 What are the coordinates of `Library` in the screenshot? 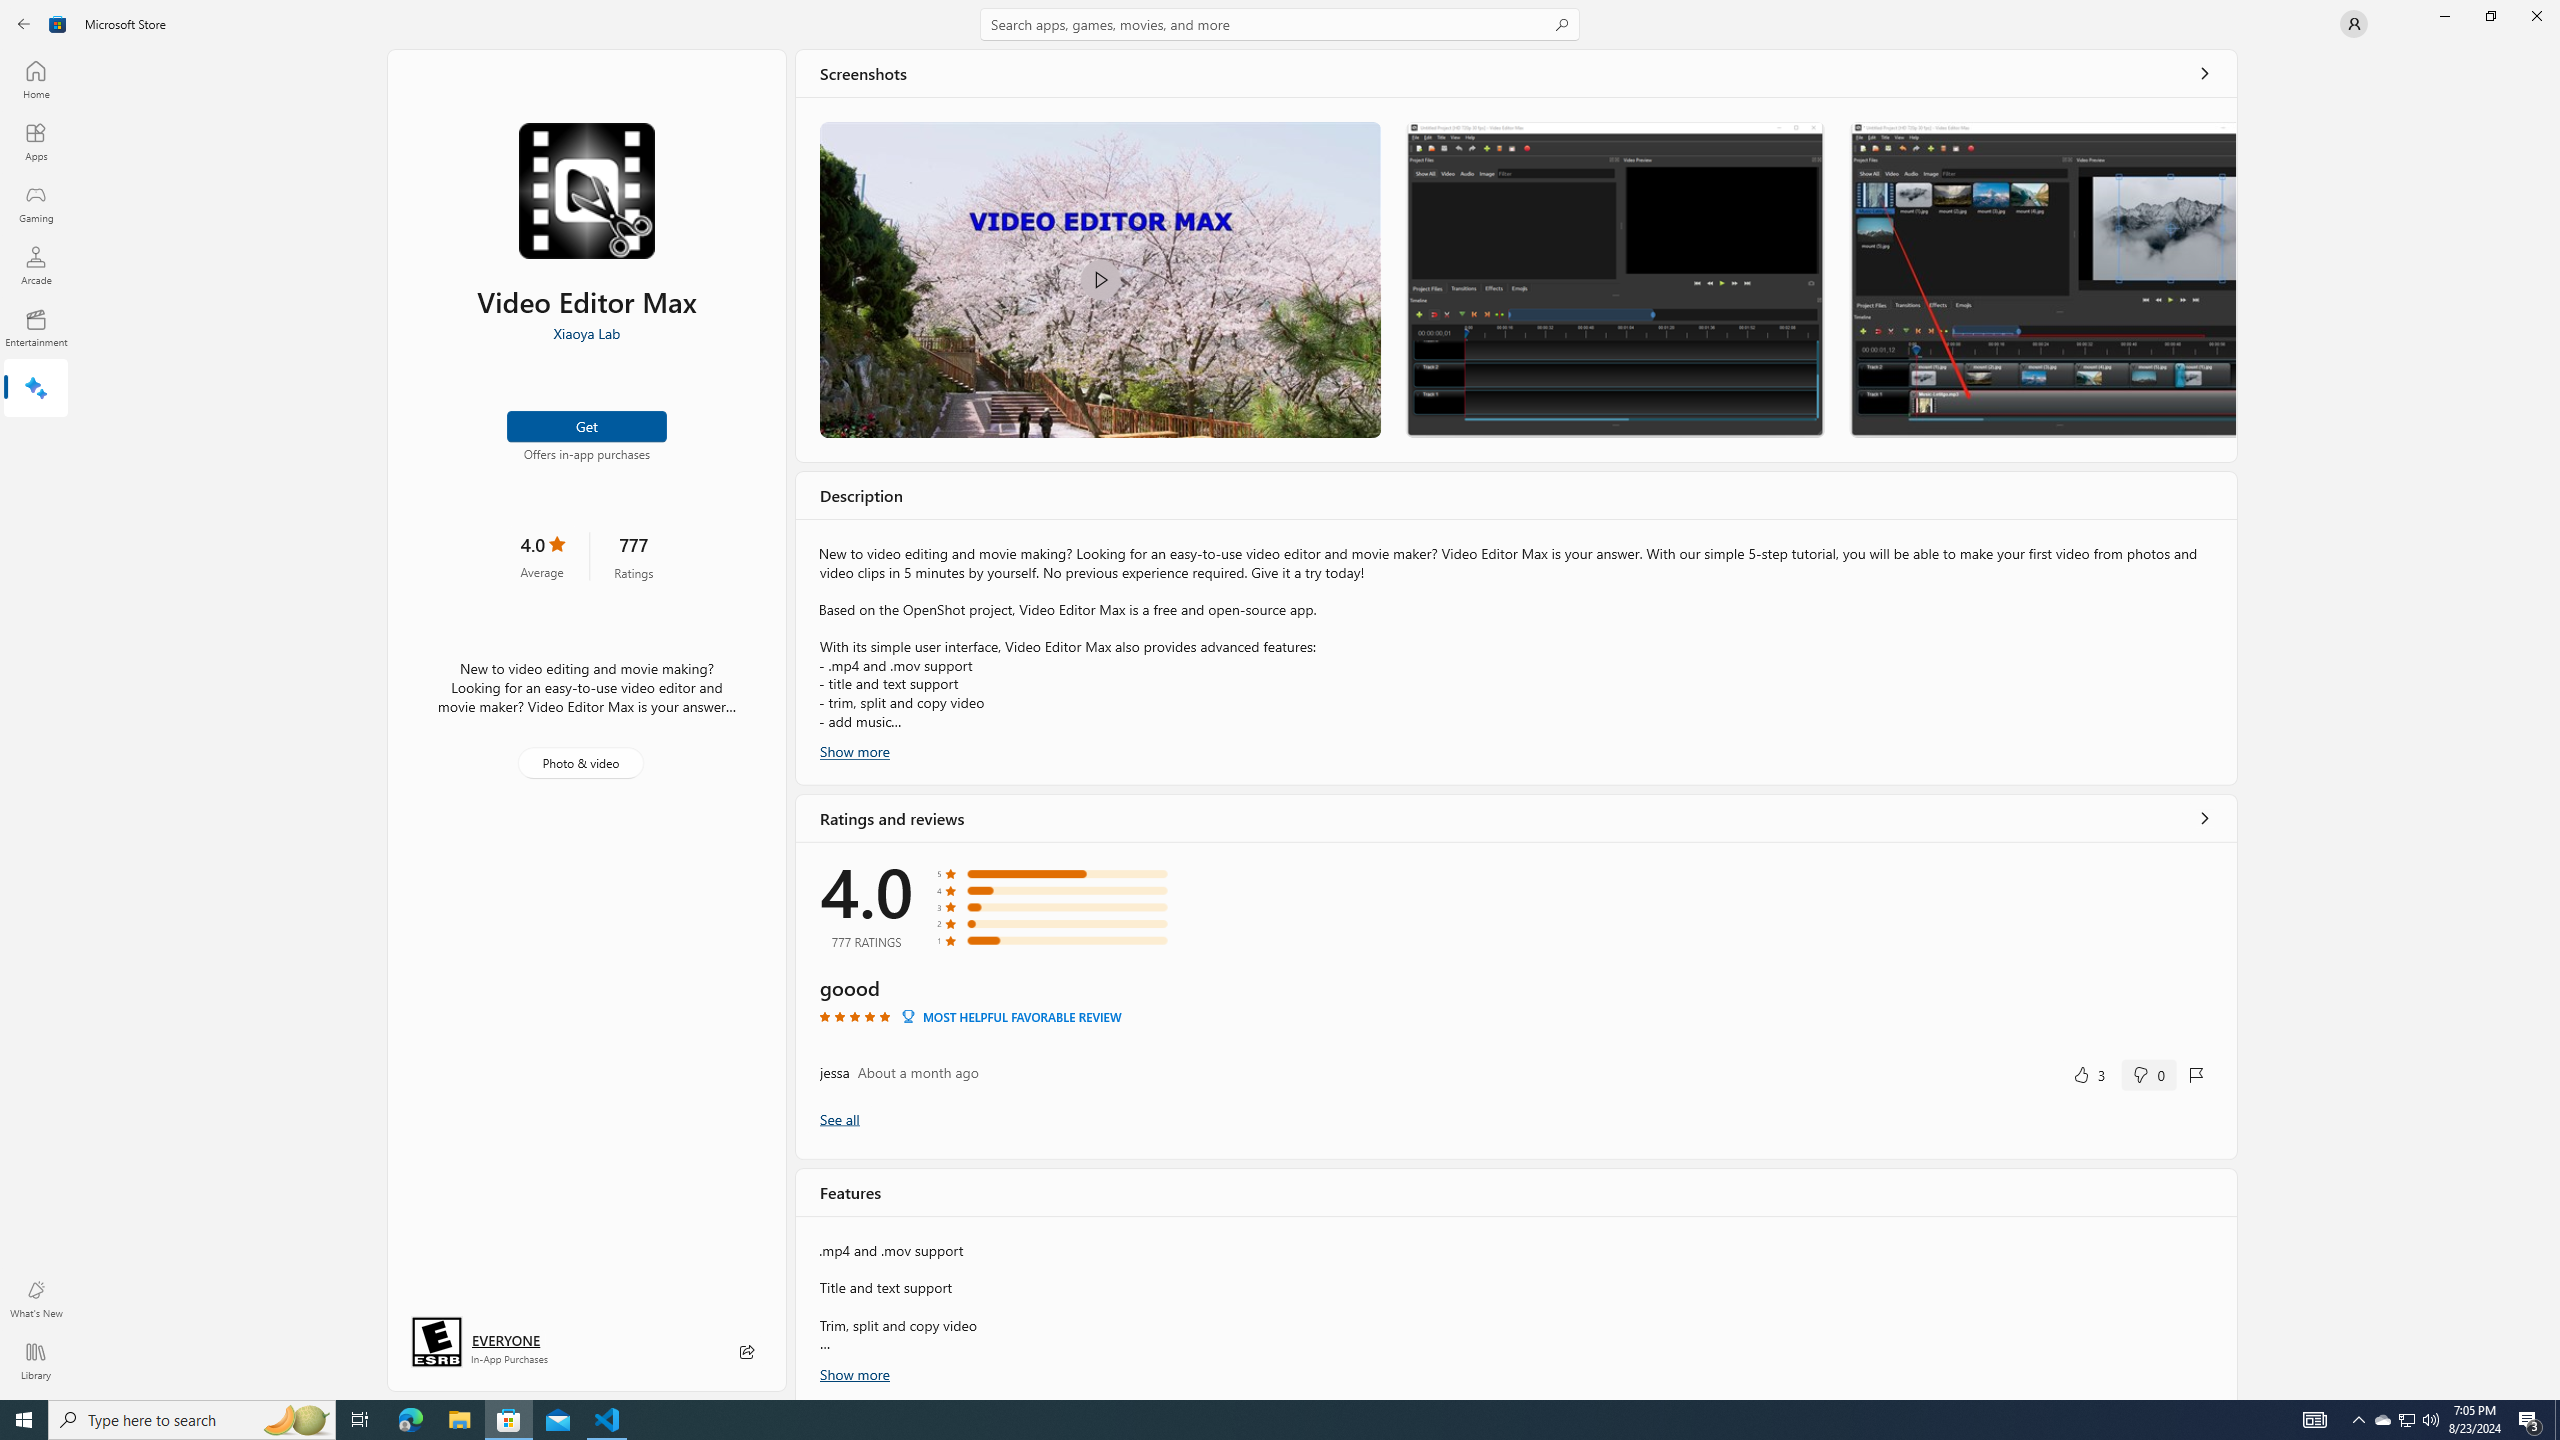 It's located at (36, 1361).